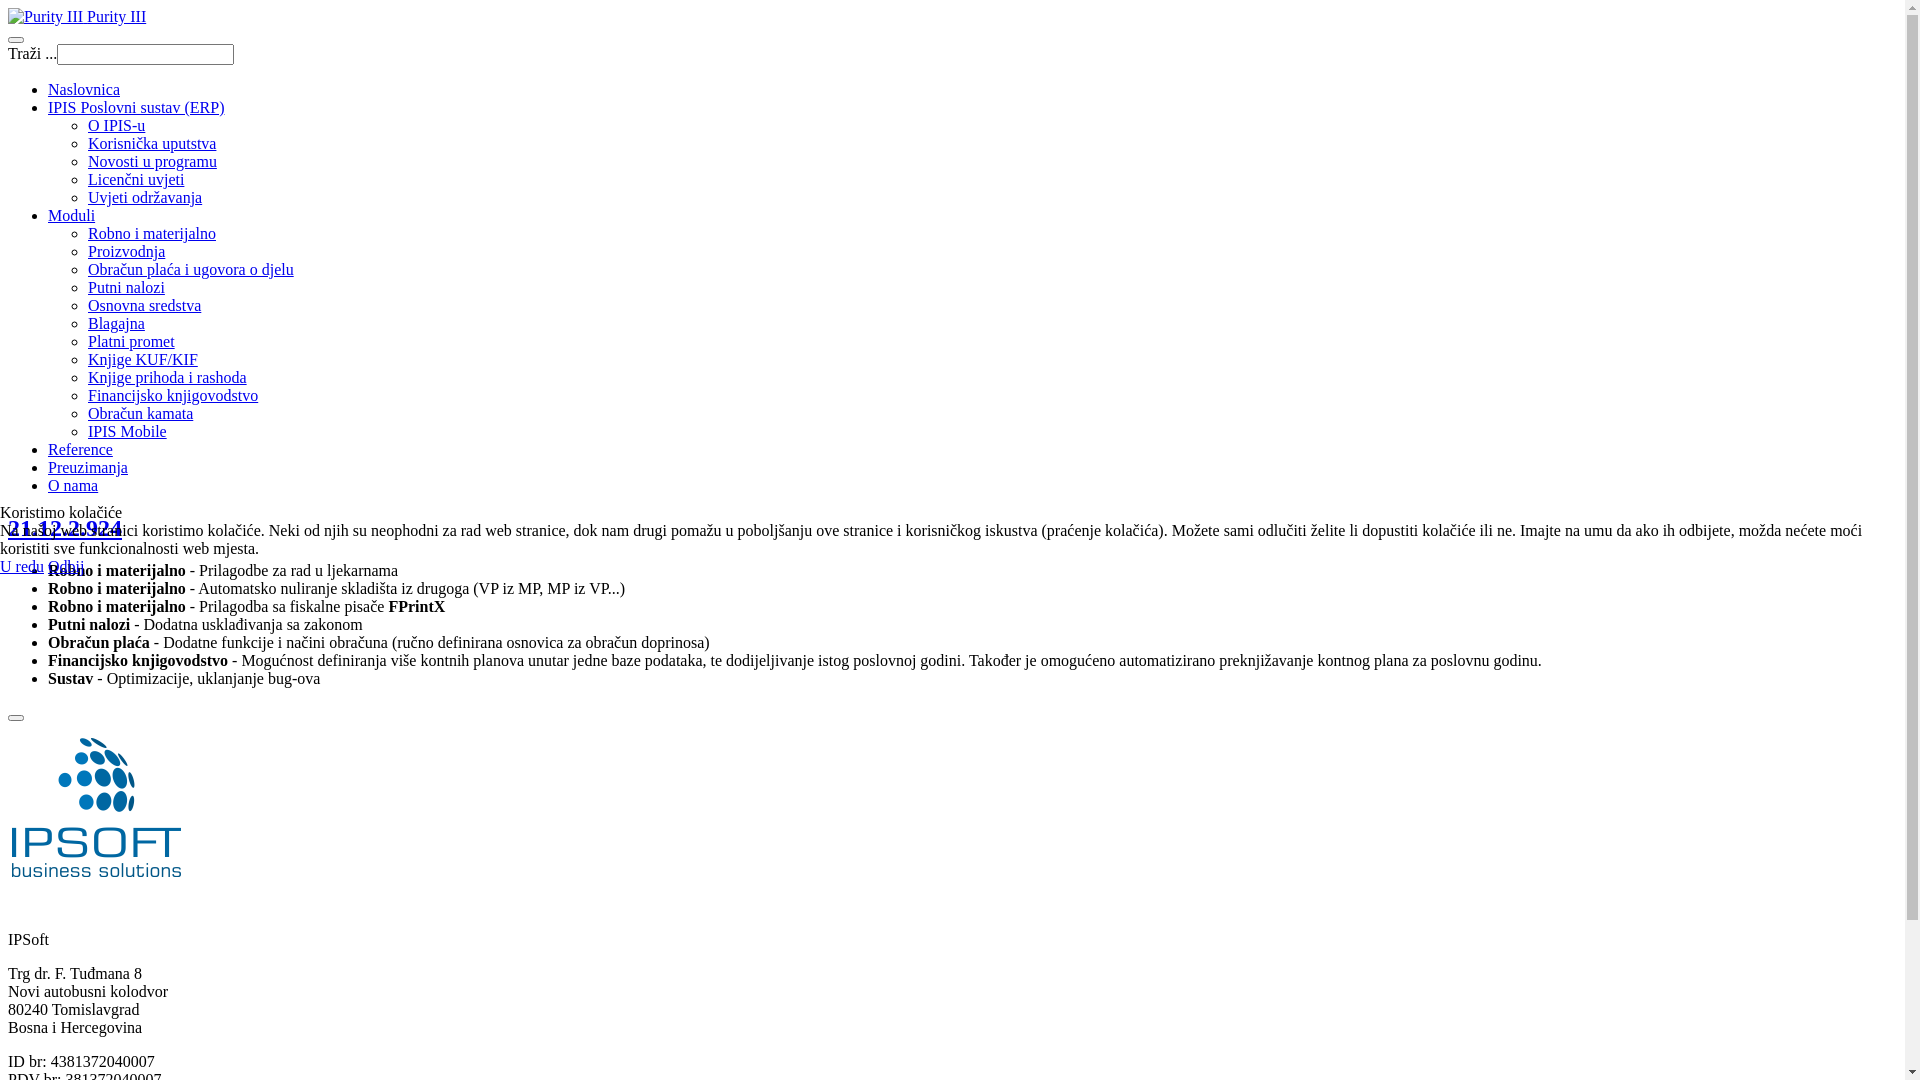 This screenshot has height=1080, width=1920. I want to click on Purity III, so click(77, 16).